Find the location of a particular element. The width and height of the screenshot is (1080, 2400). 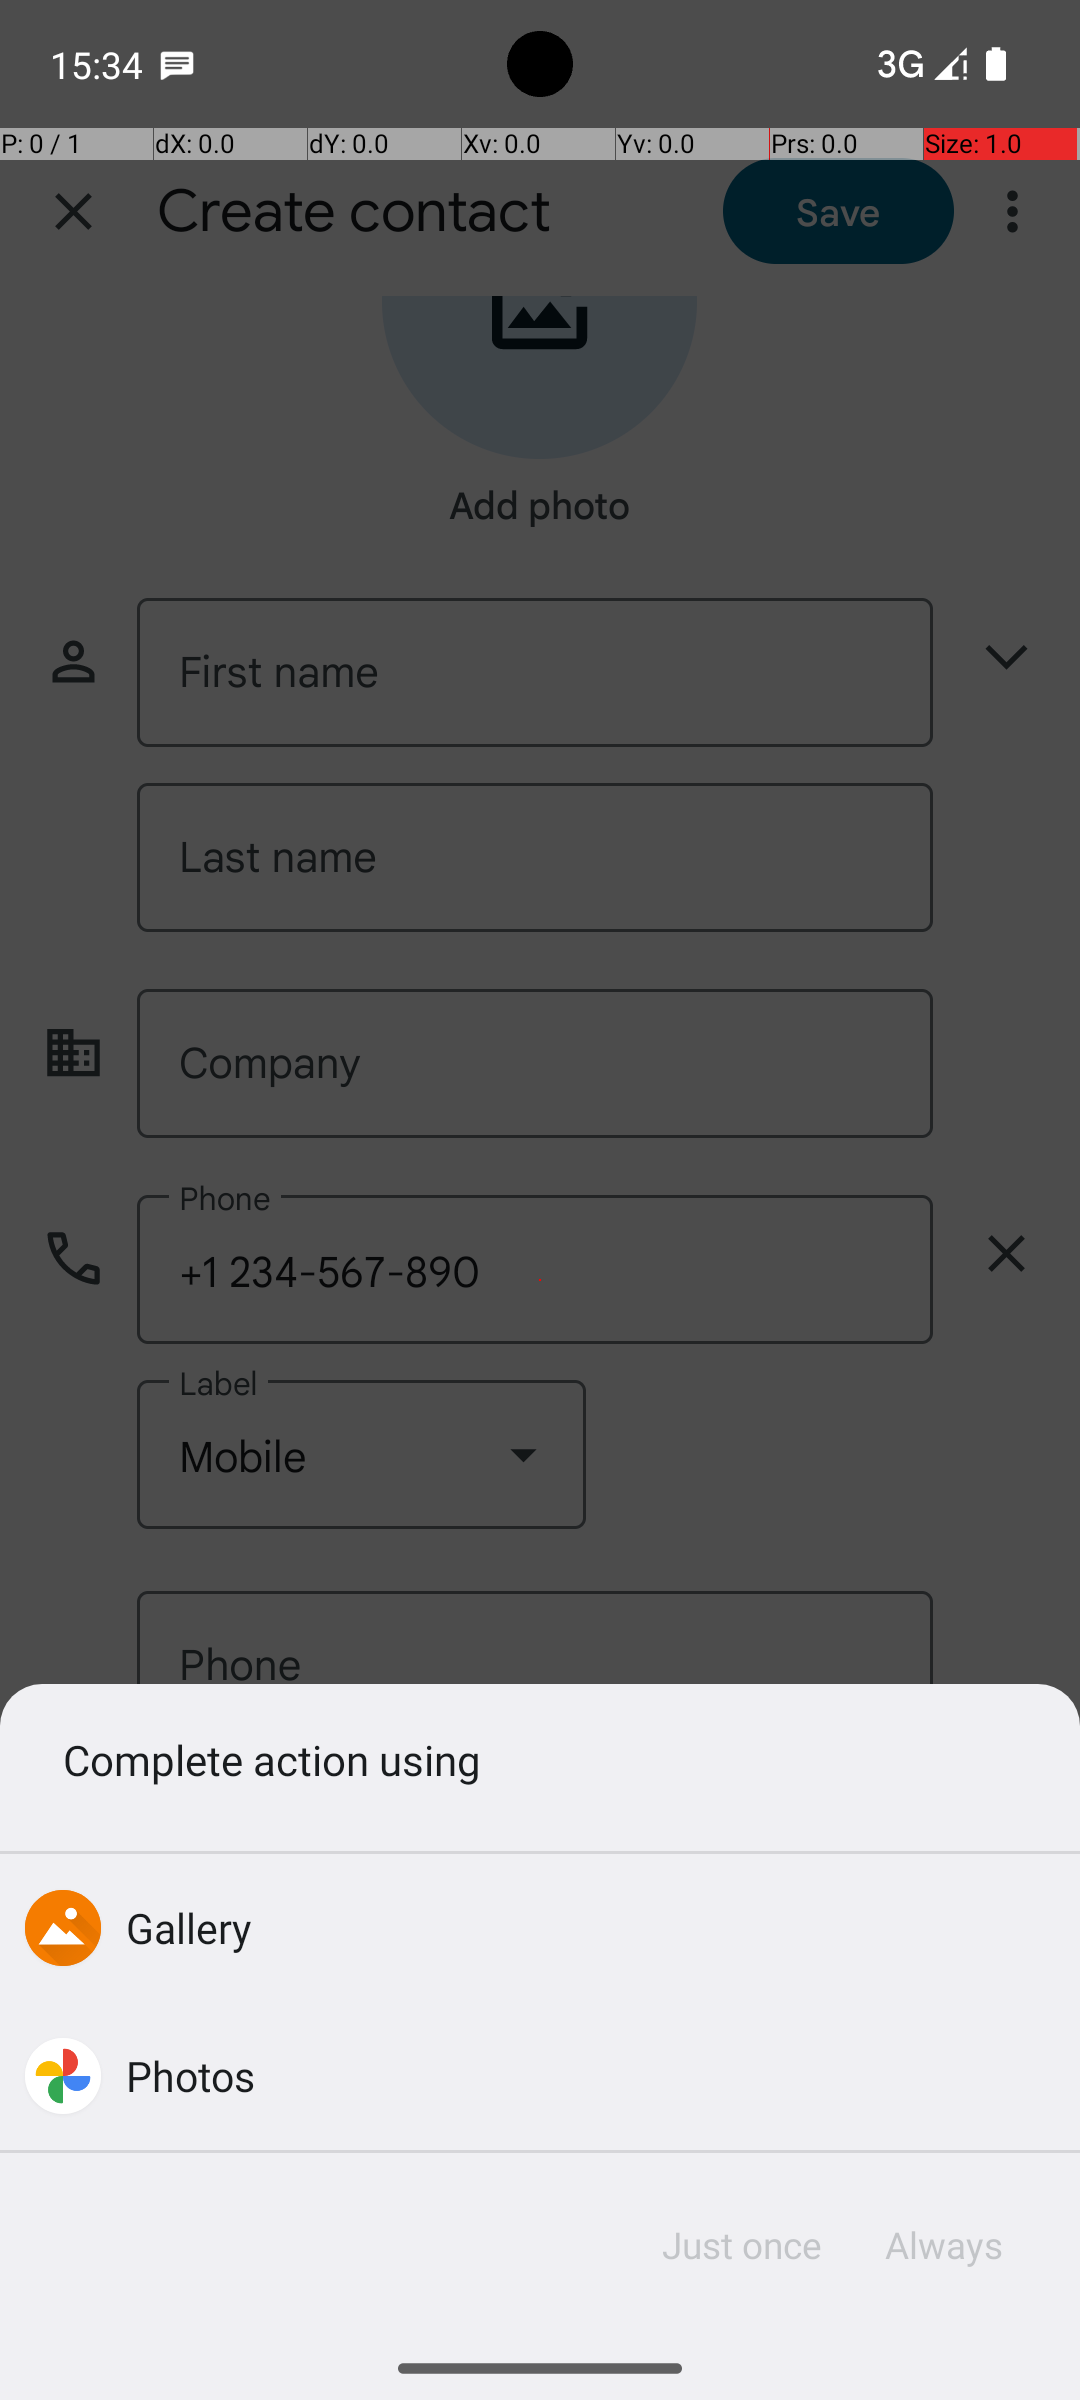

Complete action using is located at coordinates (540, 1759).